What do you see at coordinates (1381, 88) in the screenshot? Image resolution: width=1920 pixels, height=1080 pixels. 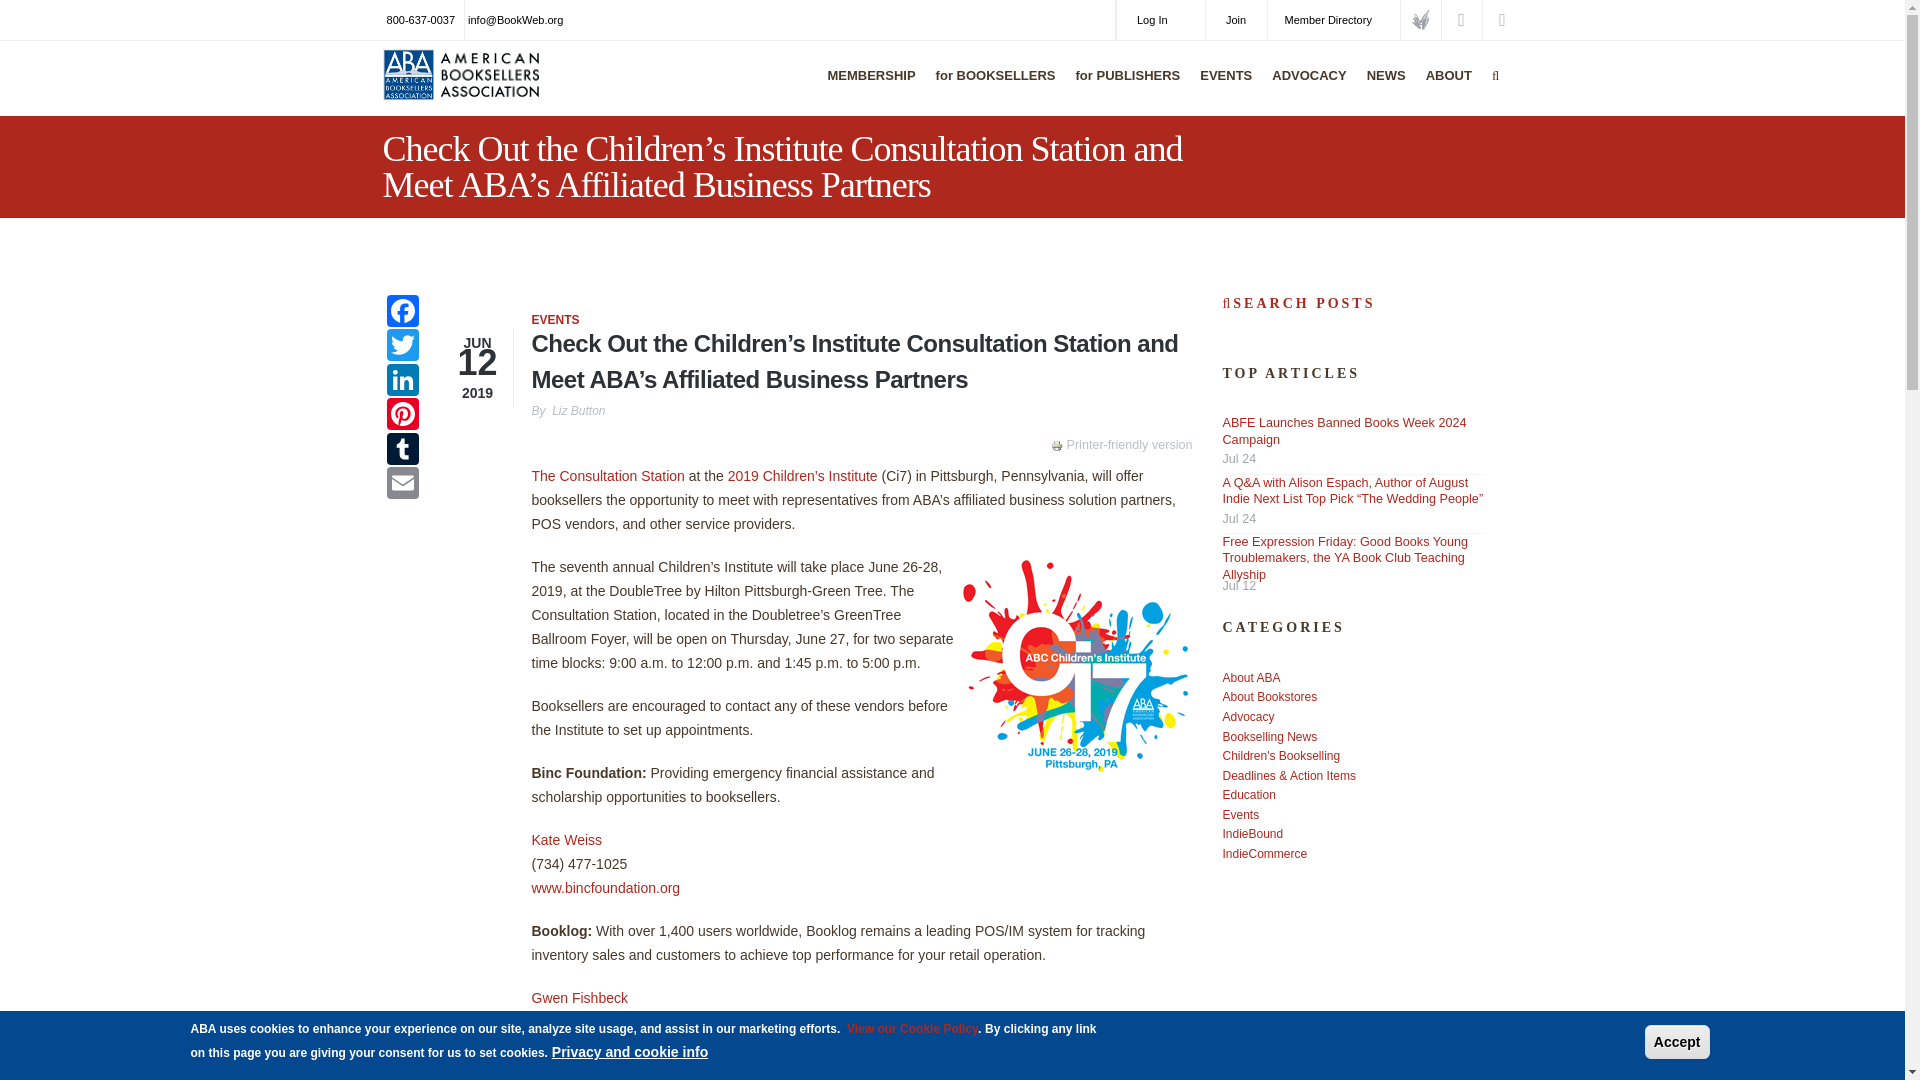 I see `NEWS` at bounding box center [1381, 88].